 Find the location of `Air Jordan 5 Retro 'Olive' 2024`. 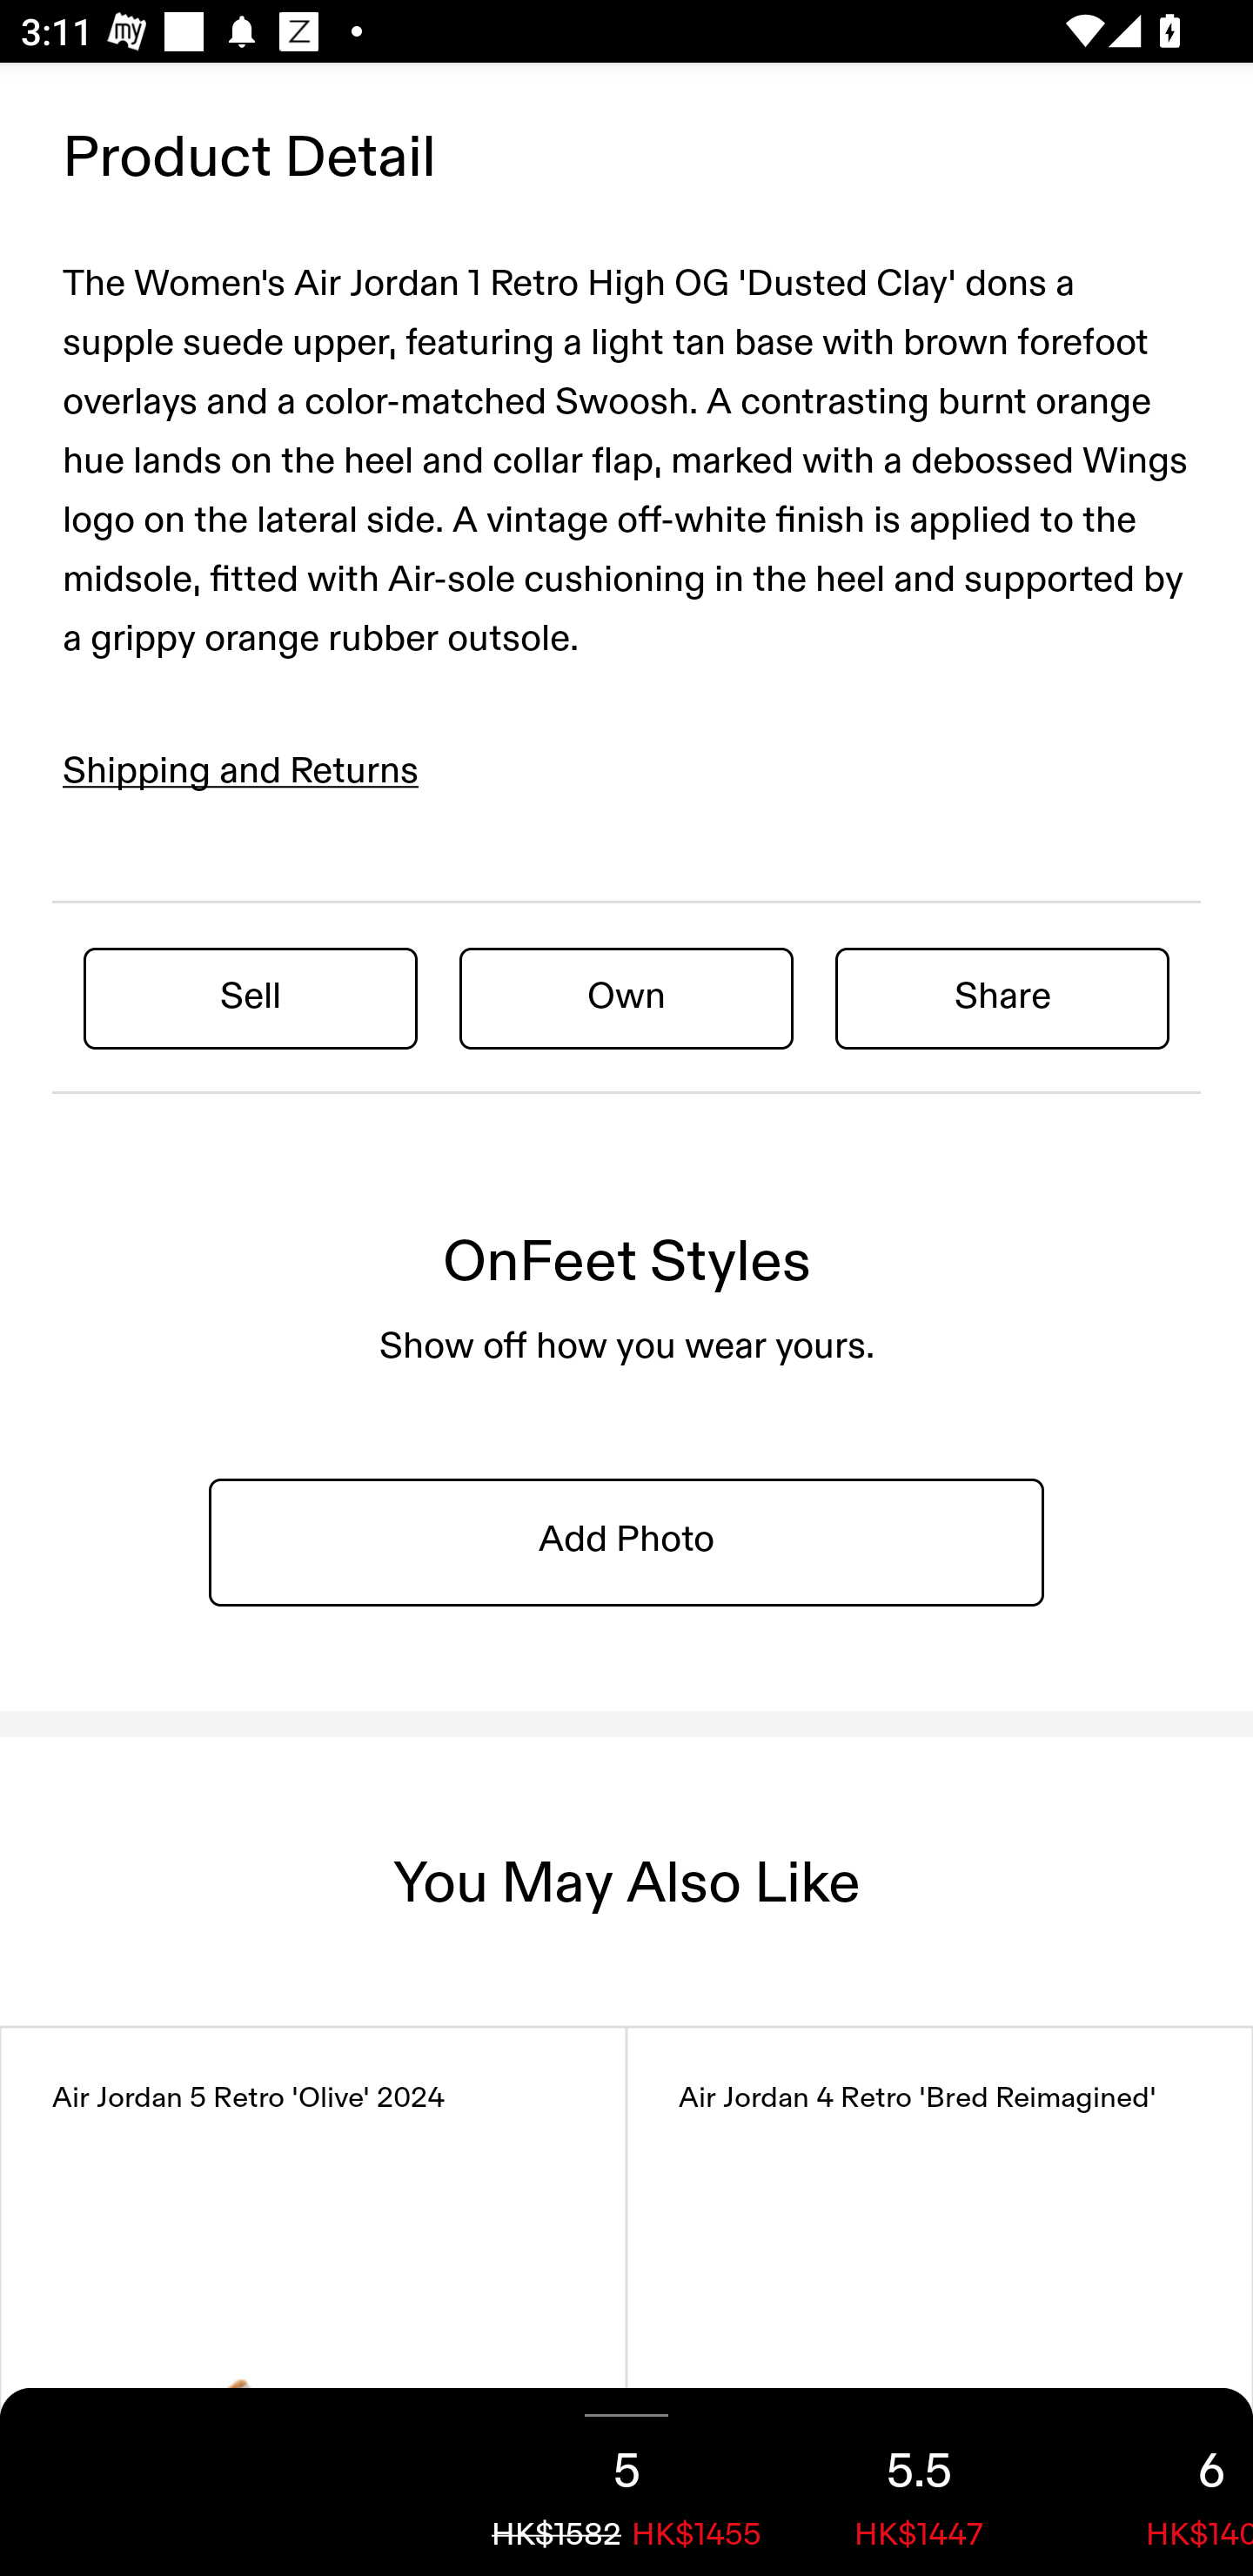

Air Jordan 5 Retro 'Olive' 2024 is located at coordinates (313, 2301).